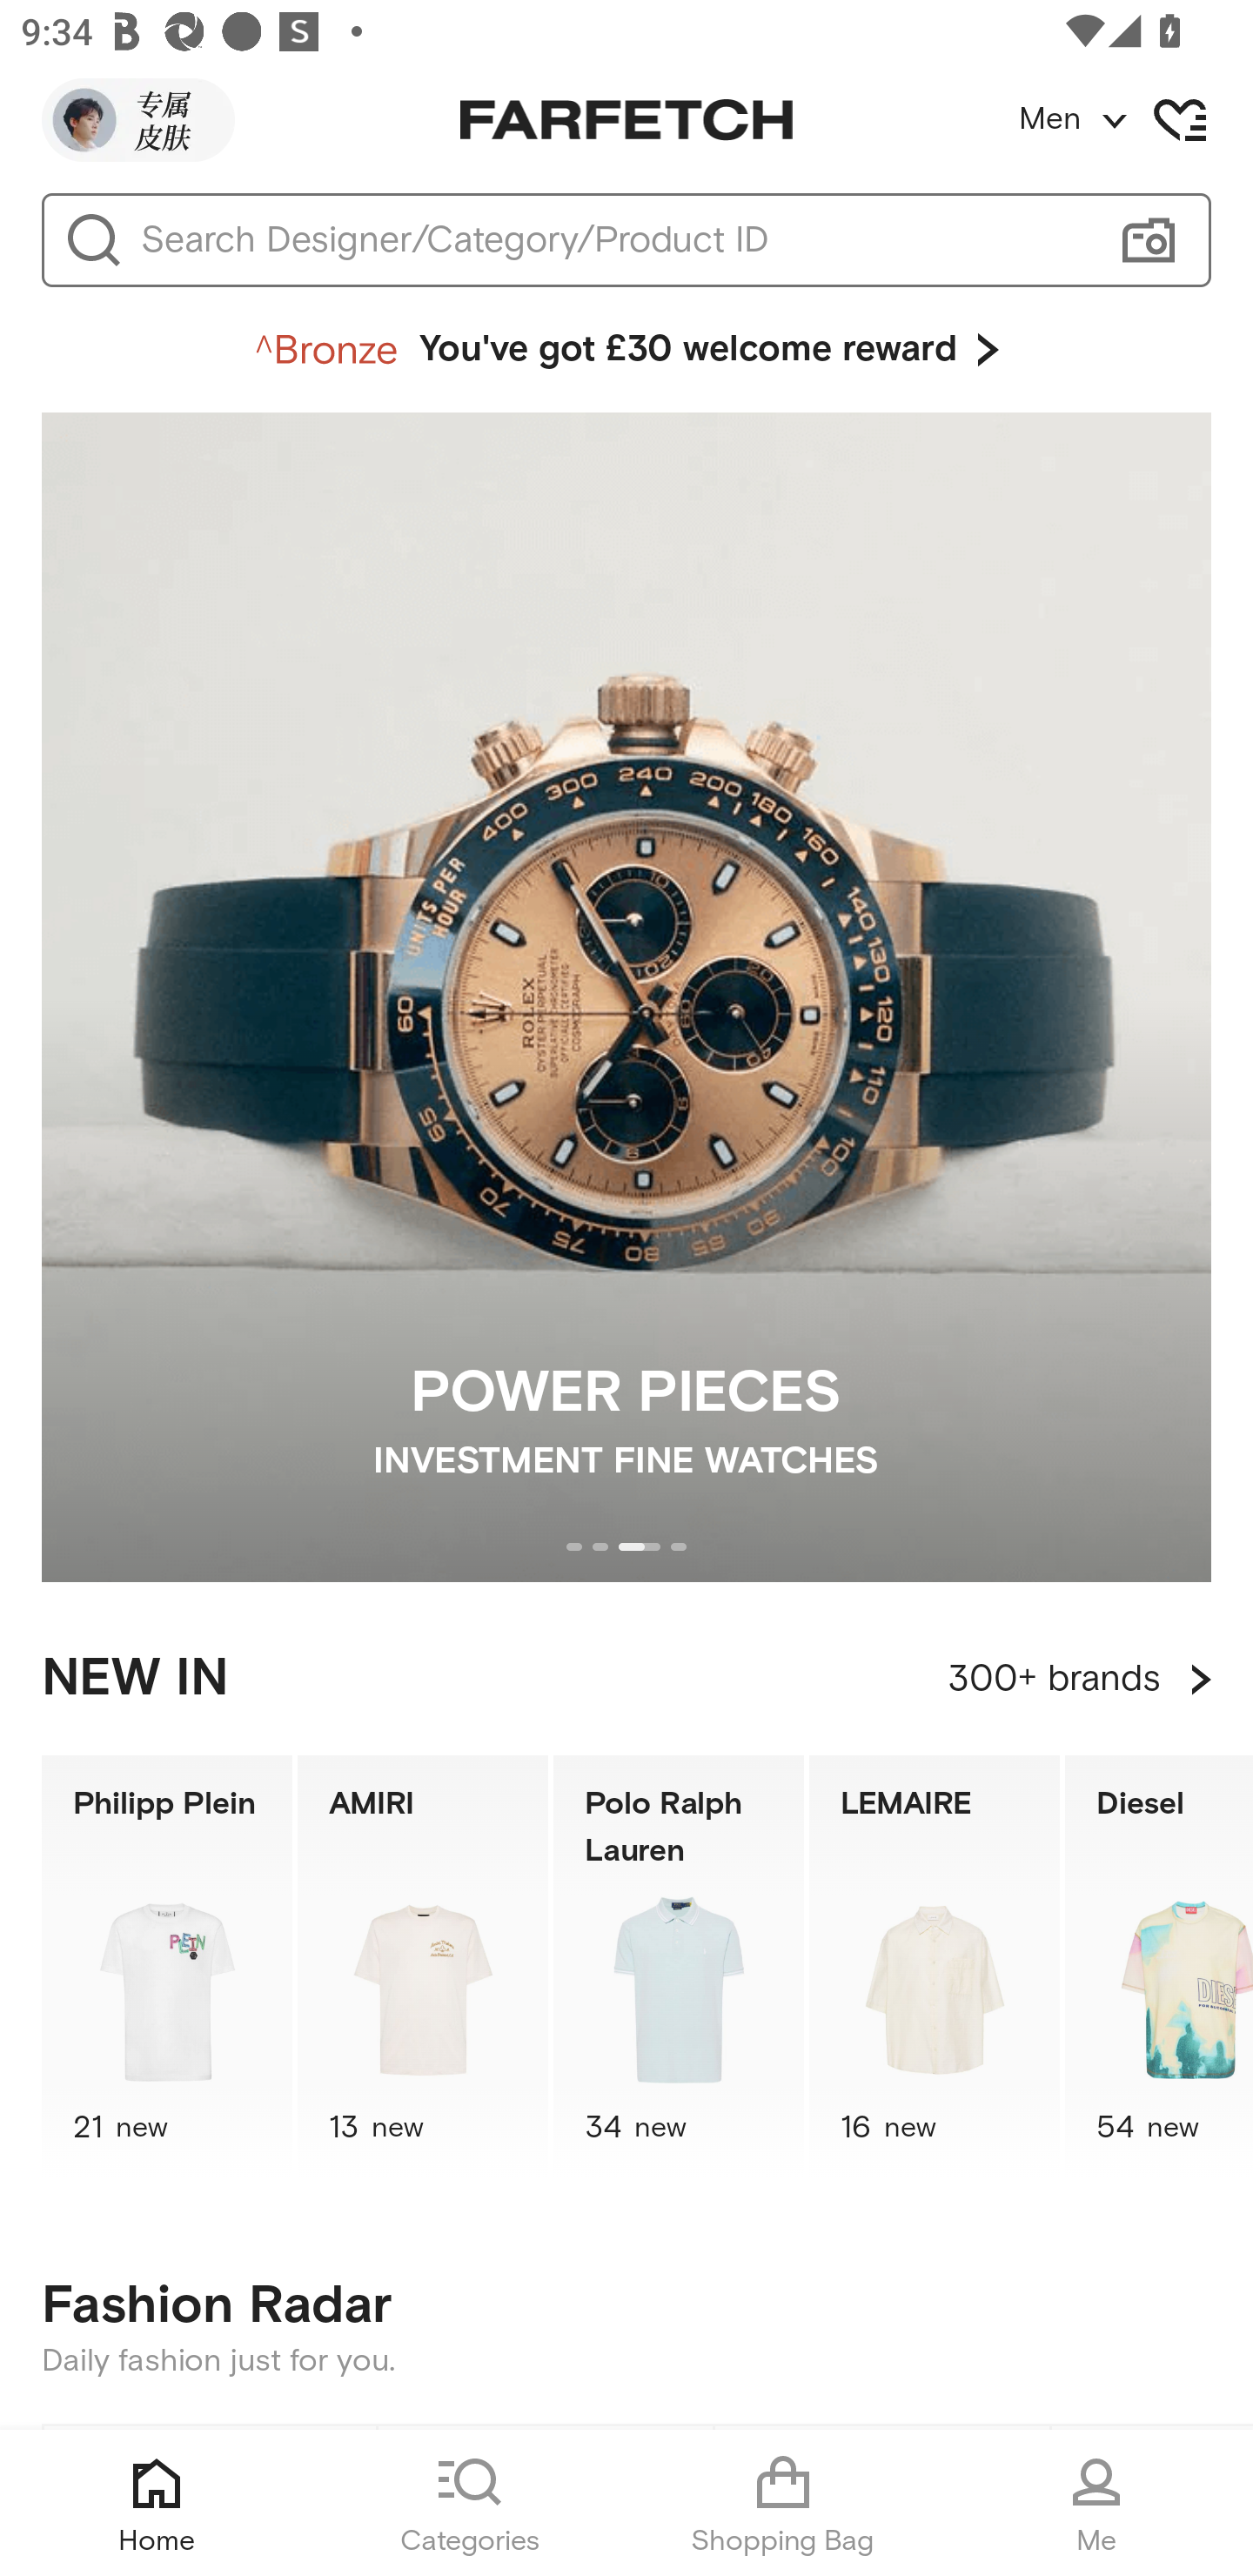 The height and width of the screenshot is (2576, 1253). What do you see at coordinates (626, 1679) in the screenshot?
I see `NEW IN 300+ brands` at bounding box center [626, 1679].